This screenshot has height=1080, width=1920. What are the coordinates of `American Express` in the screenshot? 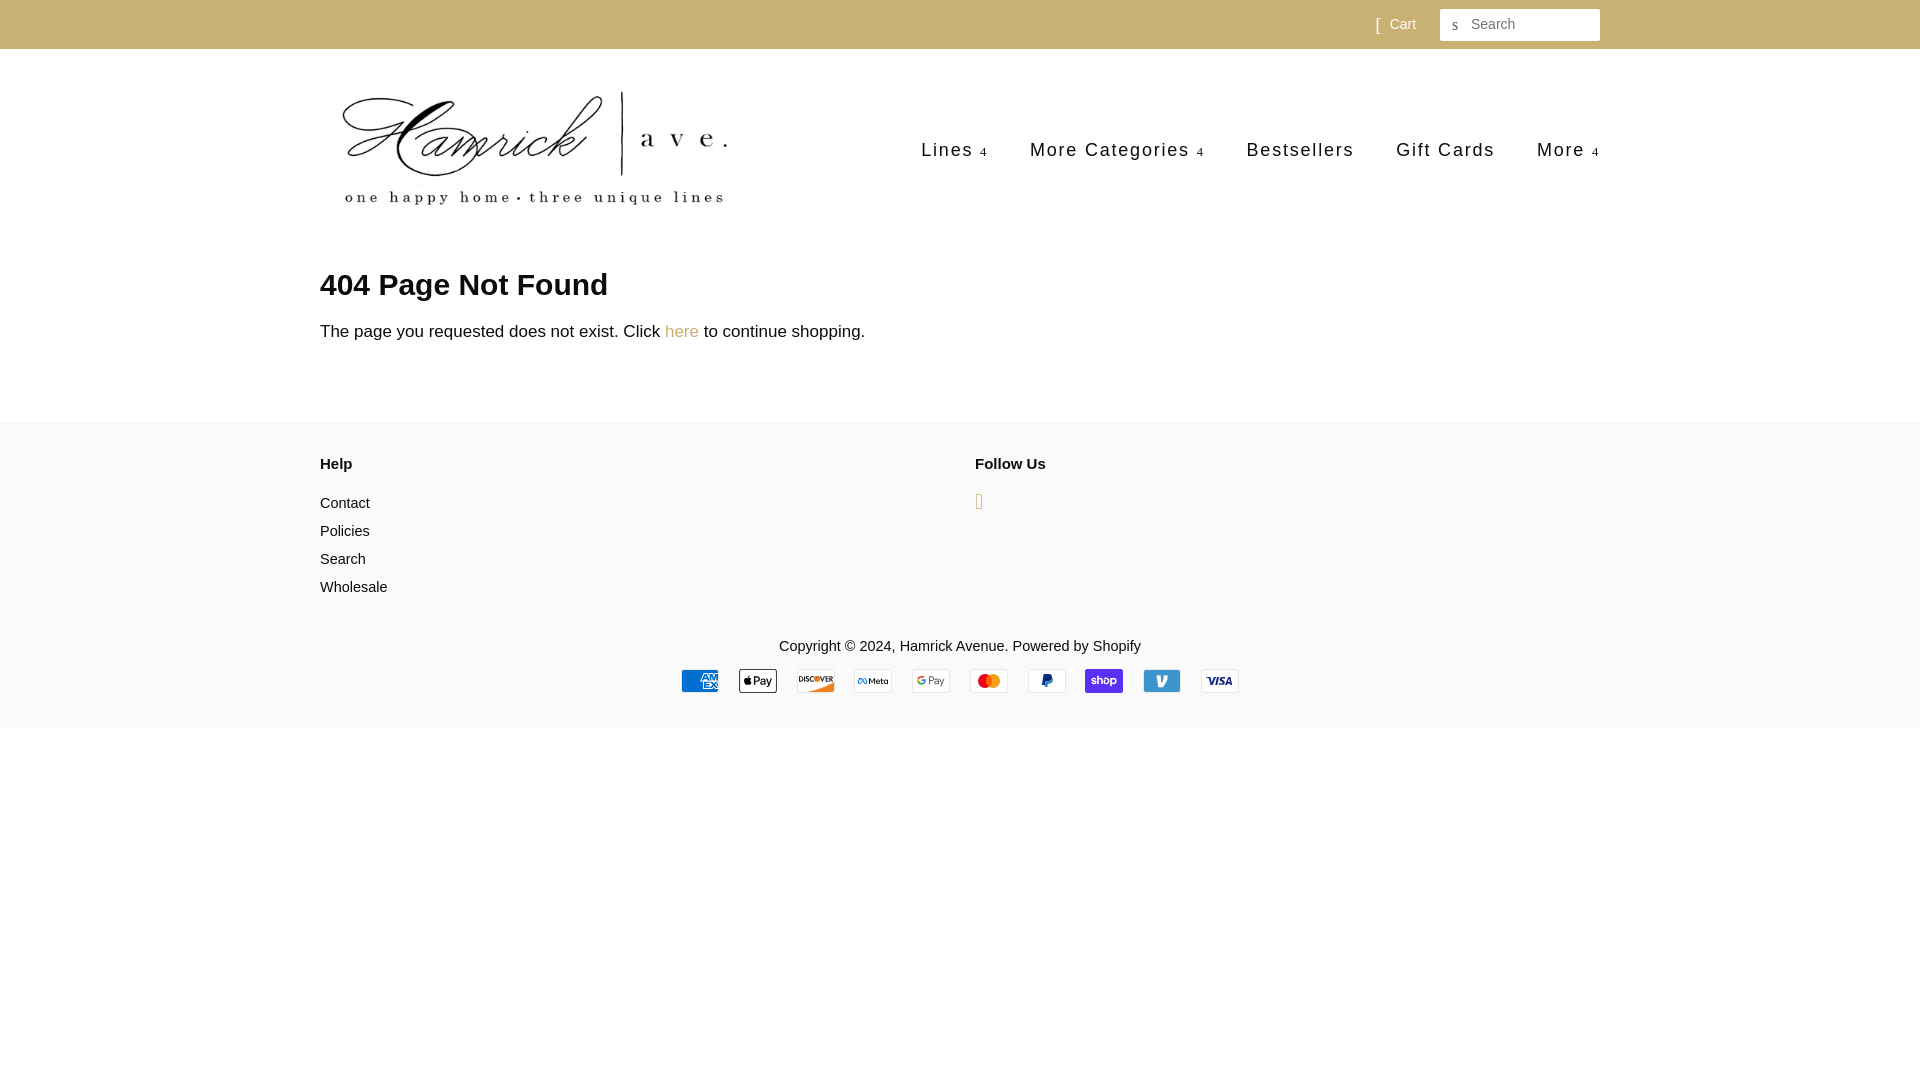 It's located at (700, 680).